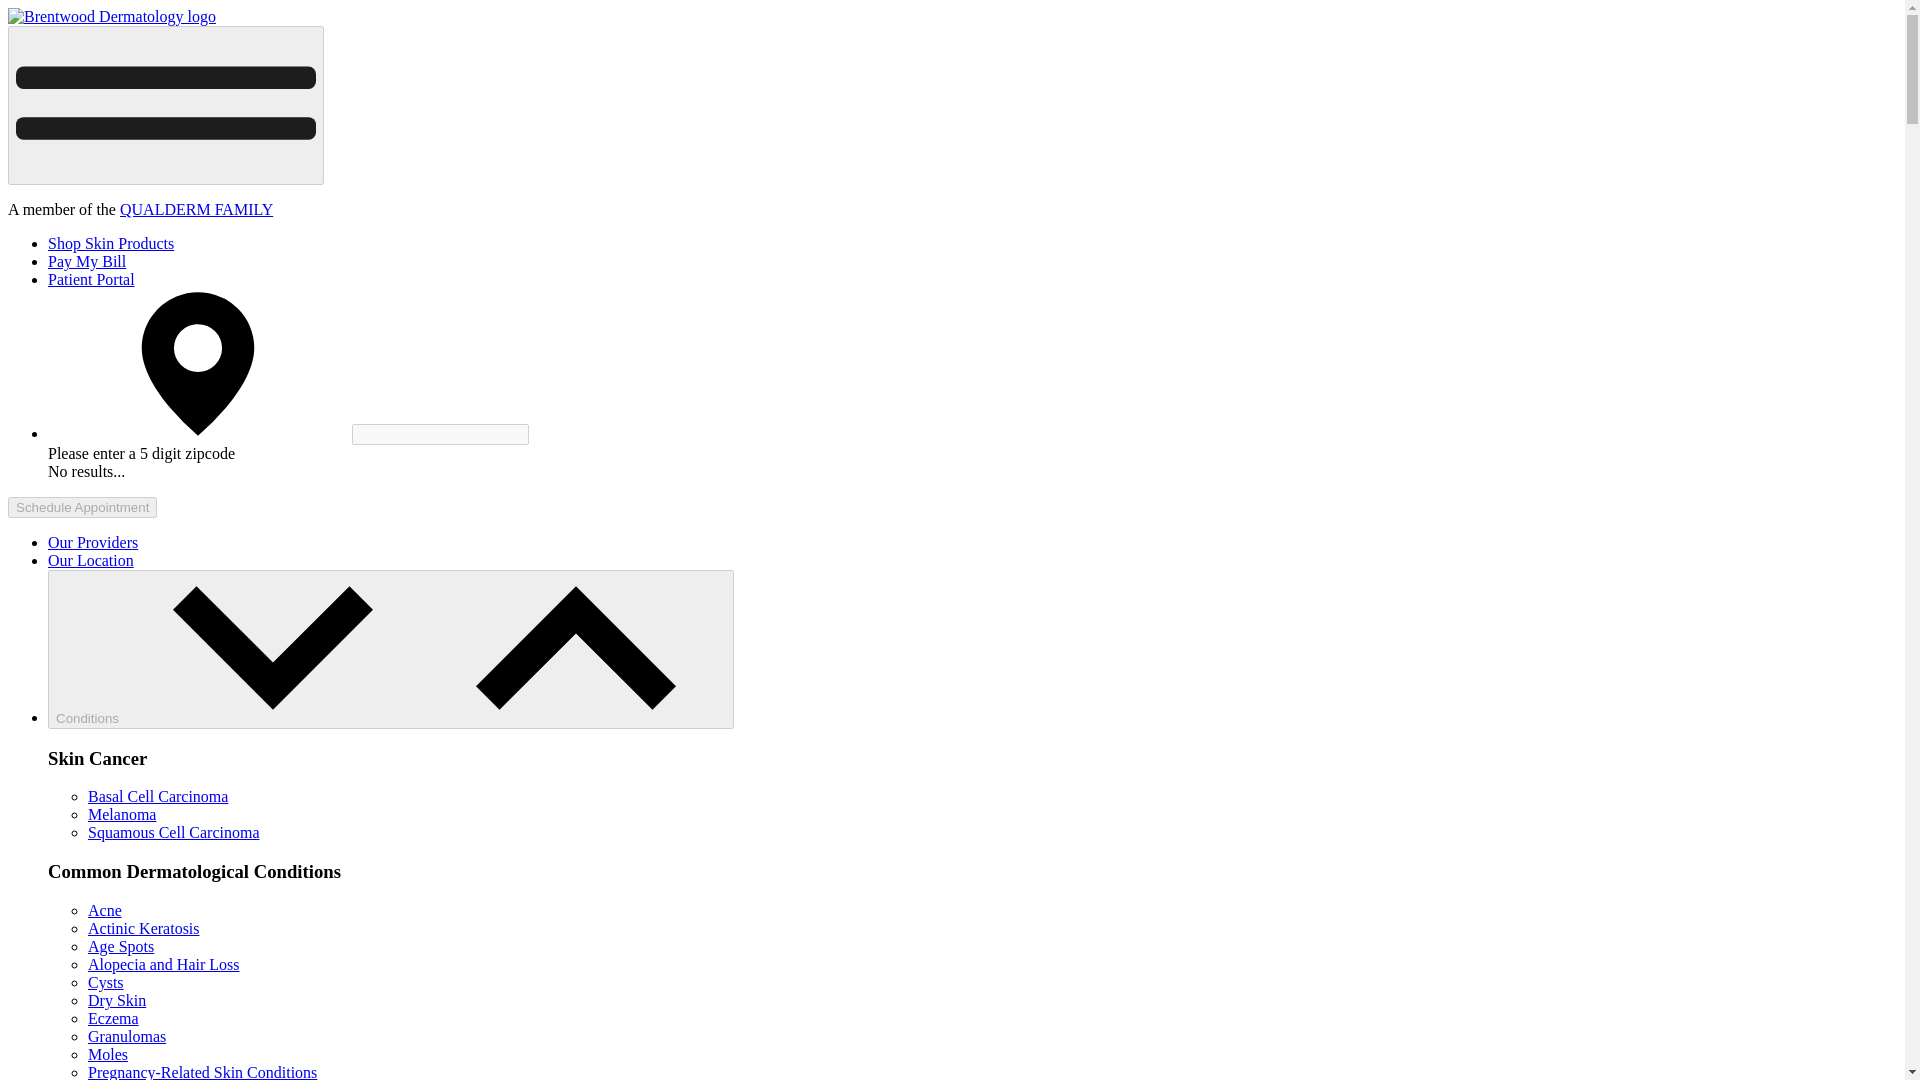  I want to click on Granulomas, so click(126, 1036).